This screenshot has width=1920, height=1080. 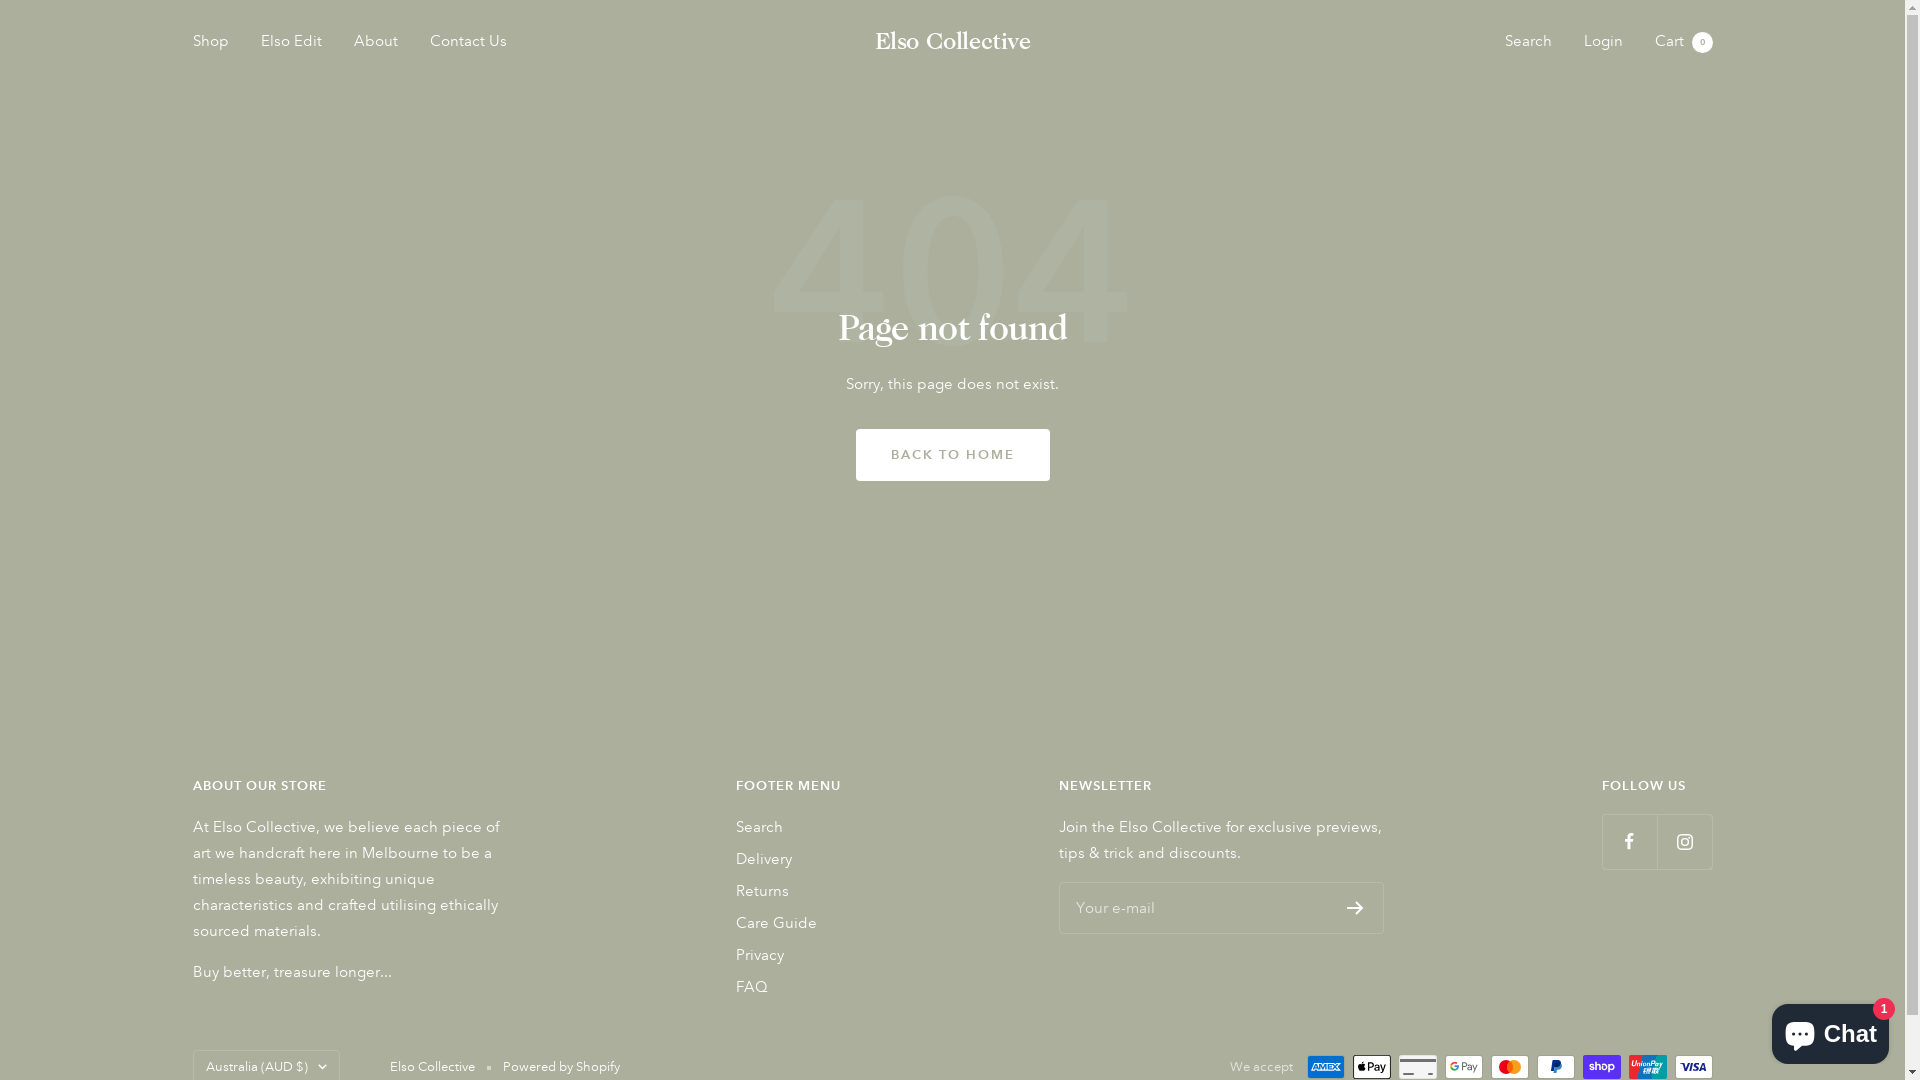 What do you see at coordinates (752, 987) in the screenshot?
I see `FAQ` at bounding box center [752, 987].